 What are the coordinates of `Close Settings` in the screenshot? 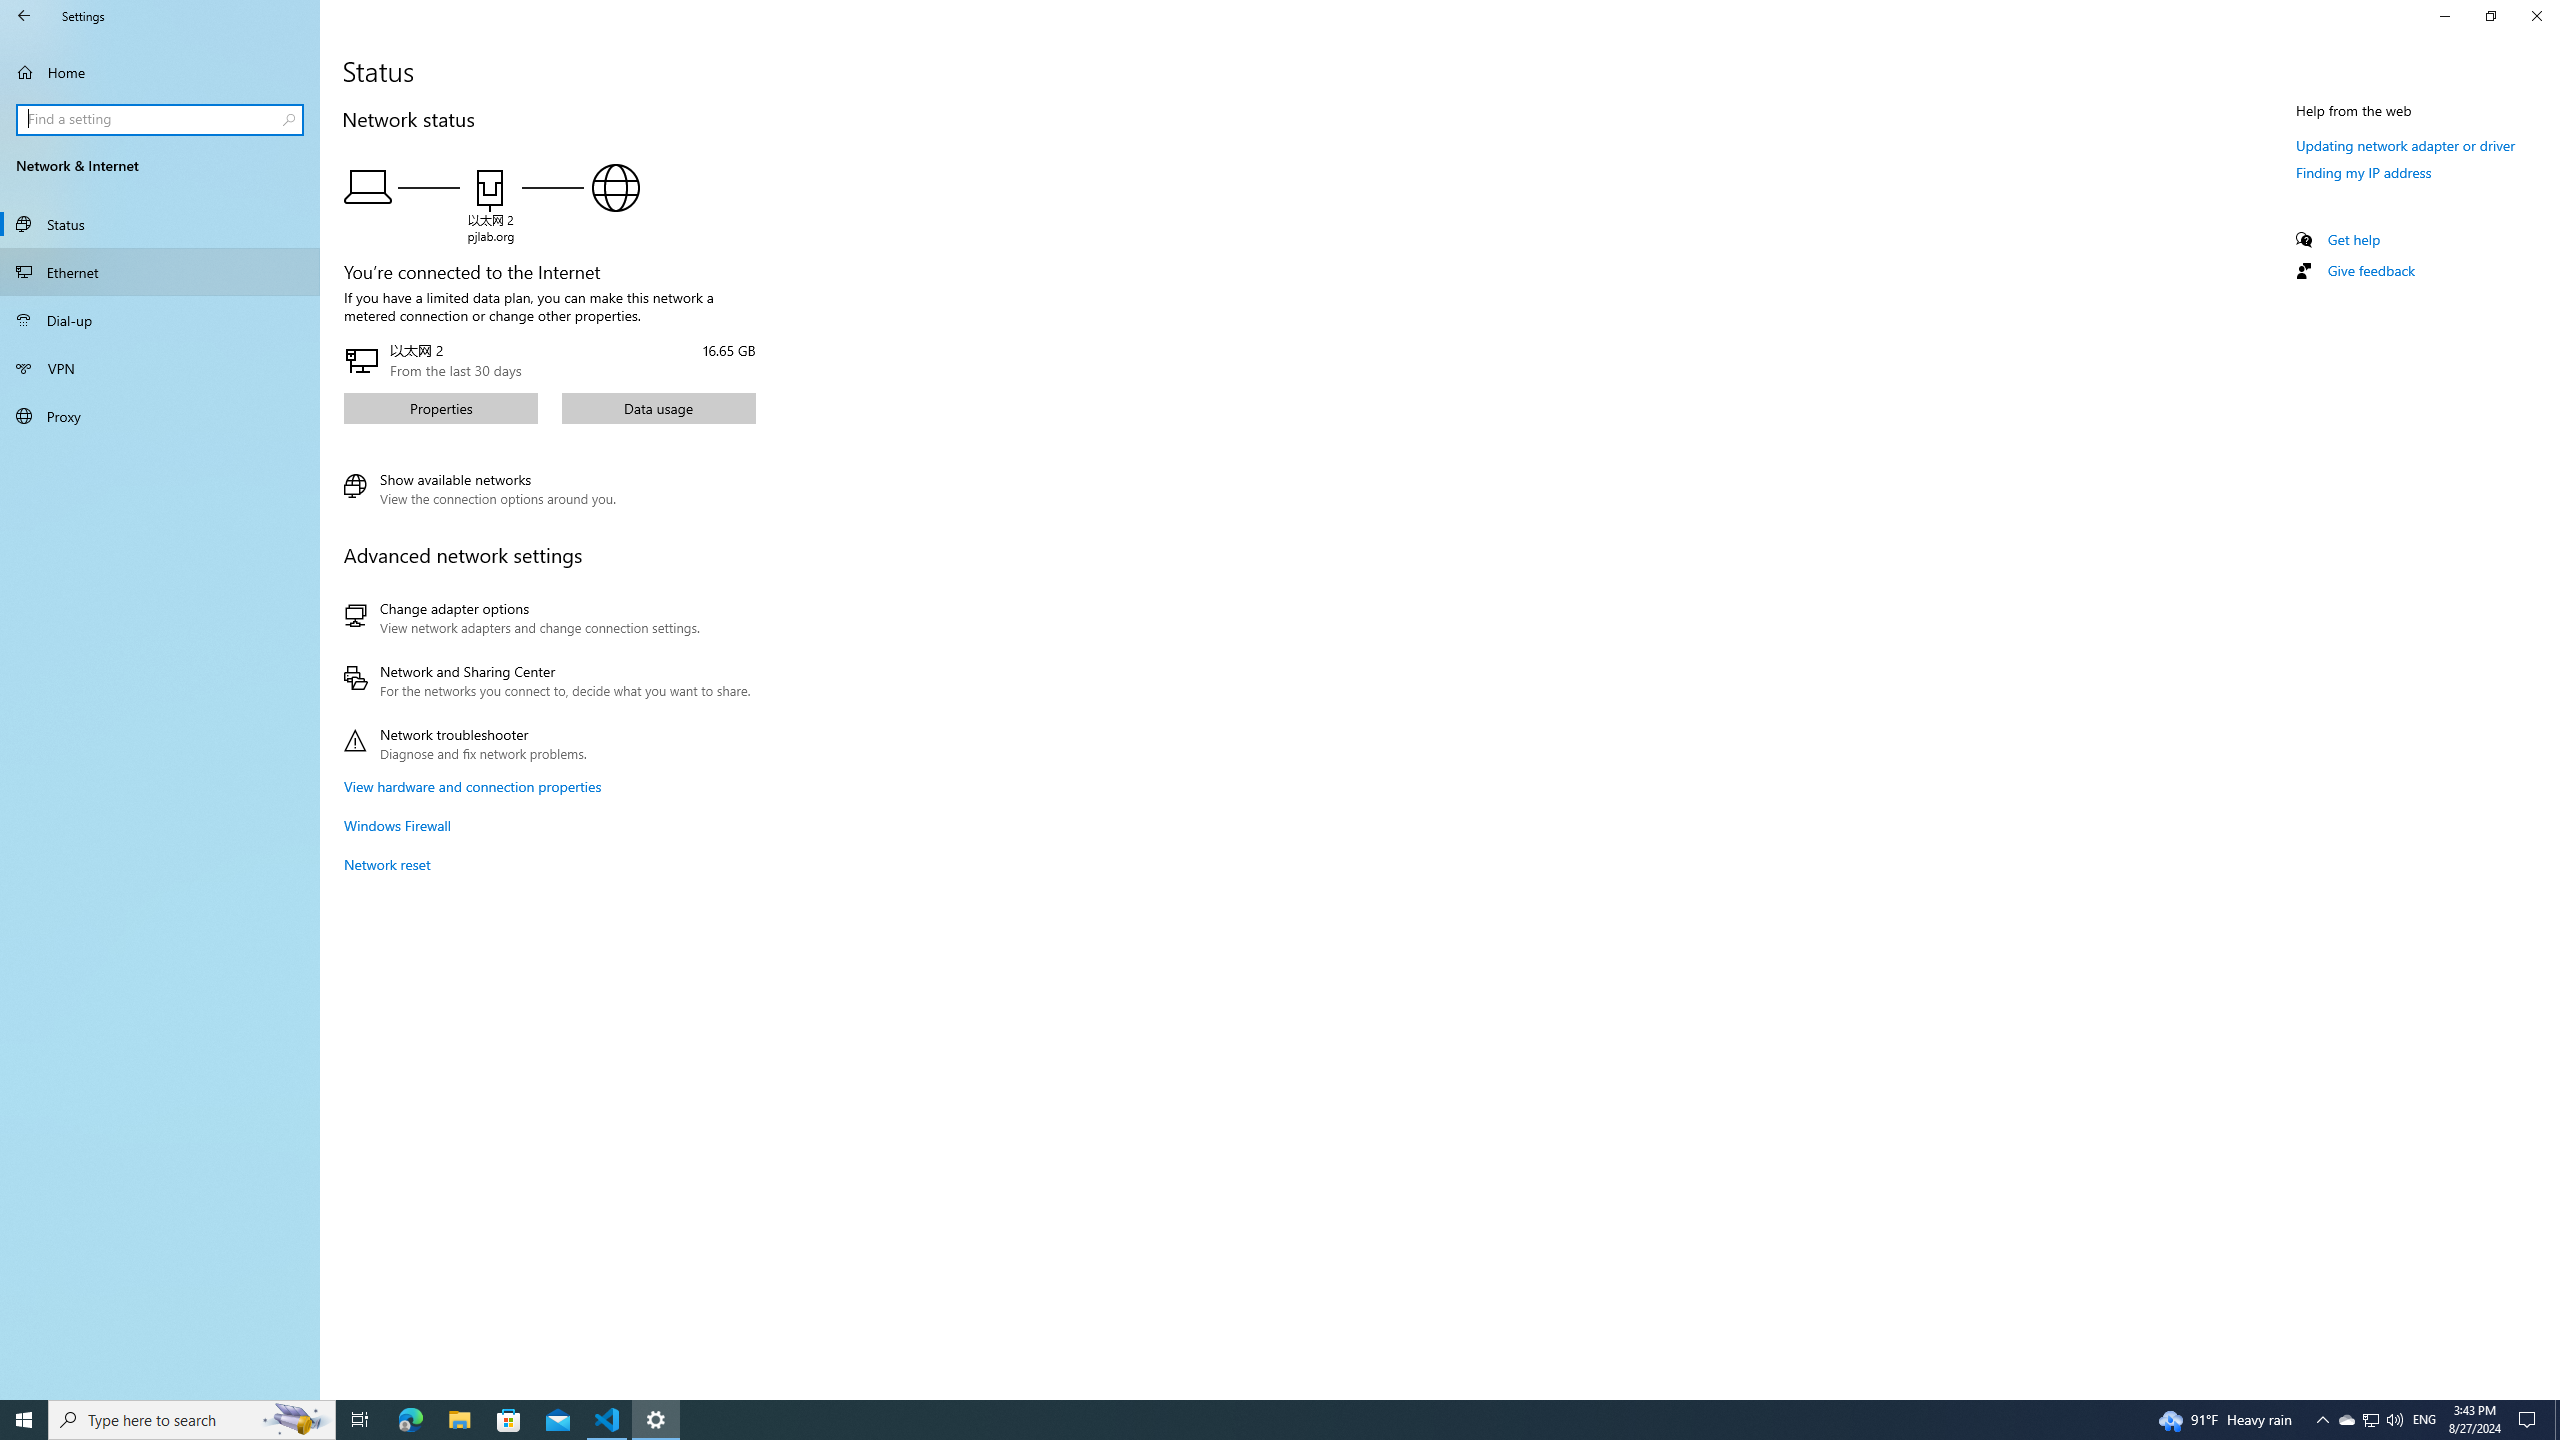 It's located at (2536, 16).